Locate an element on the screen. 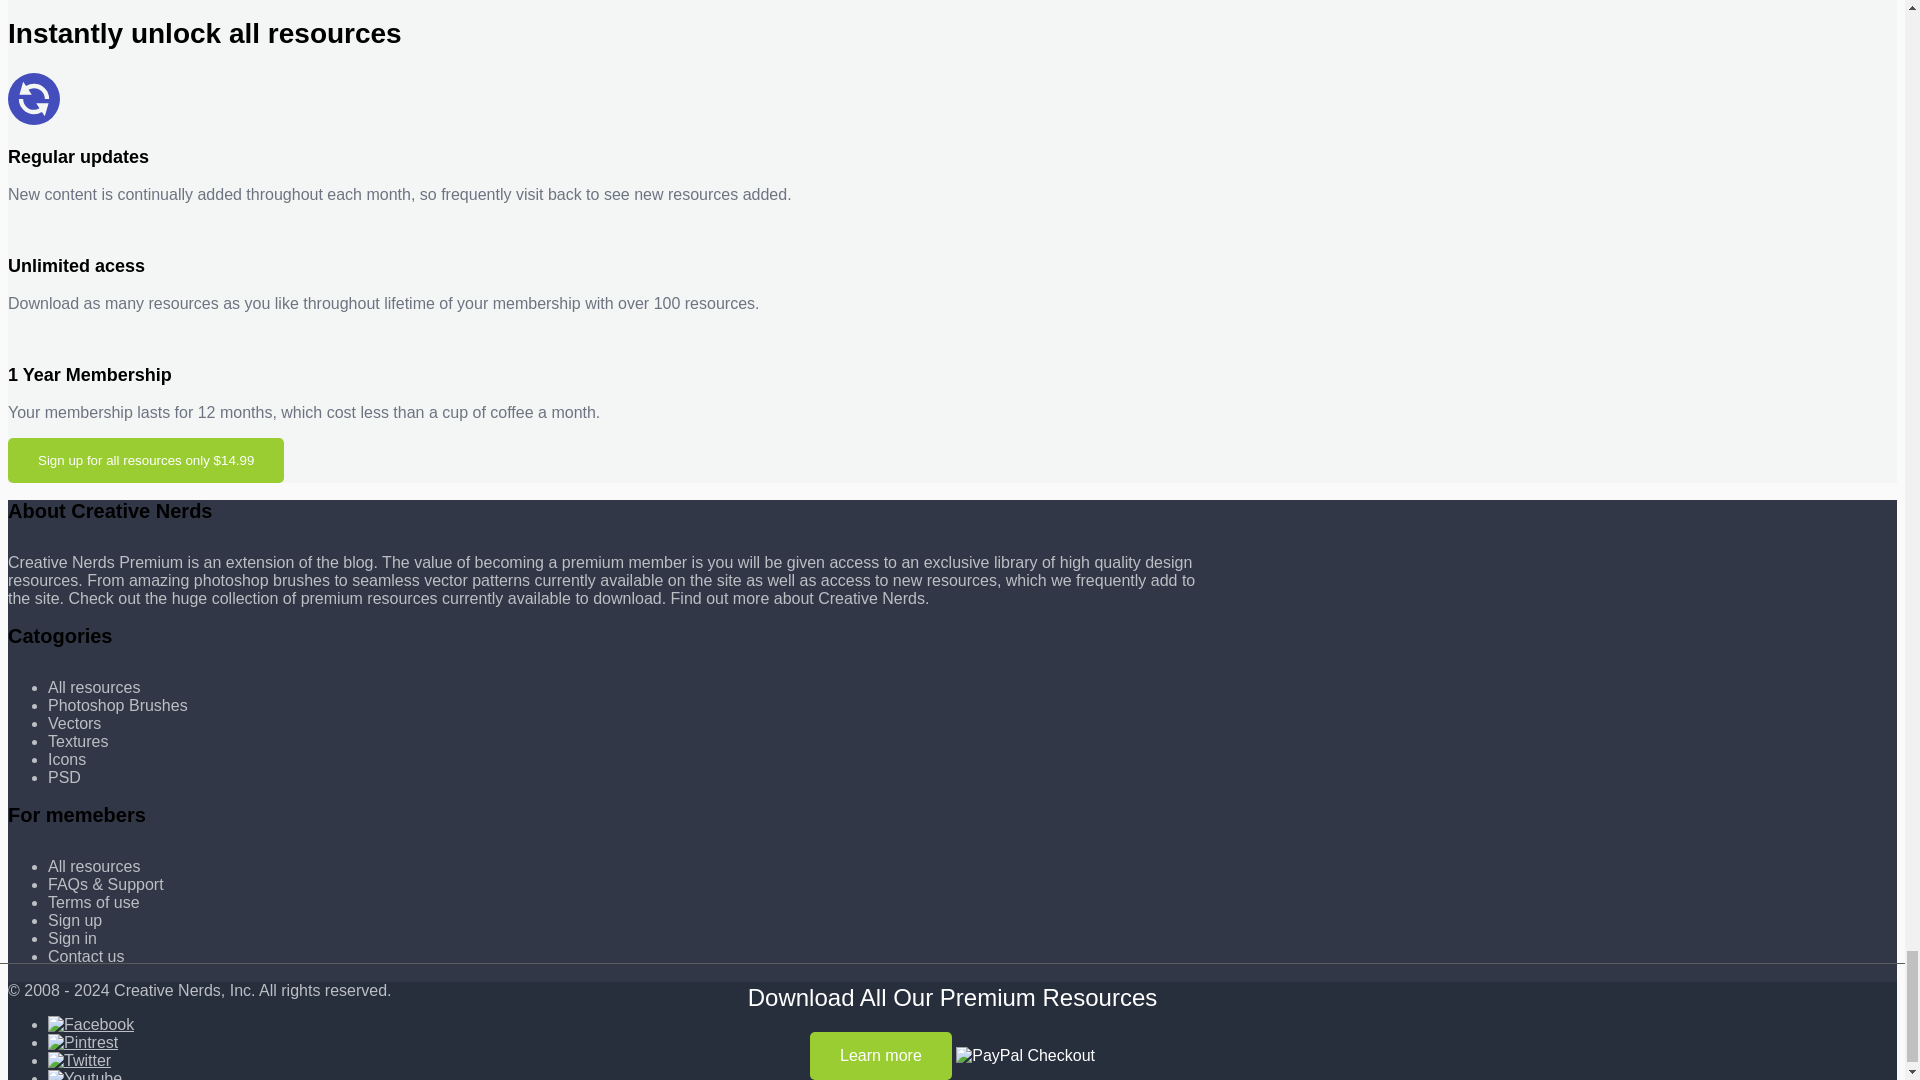  Textures is located at coordinates (78, 741).